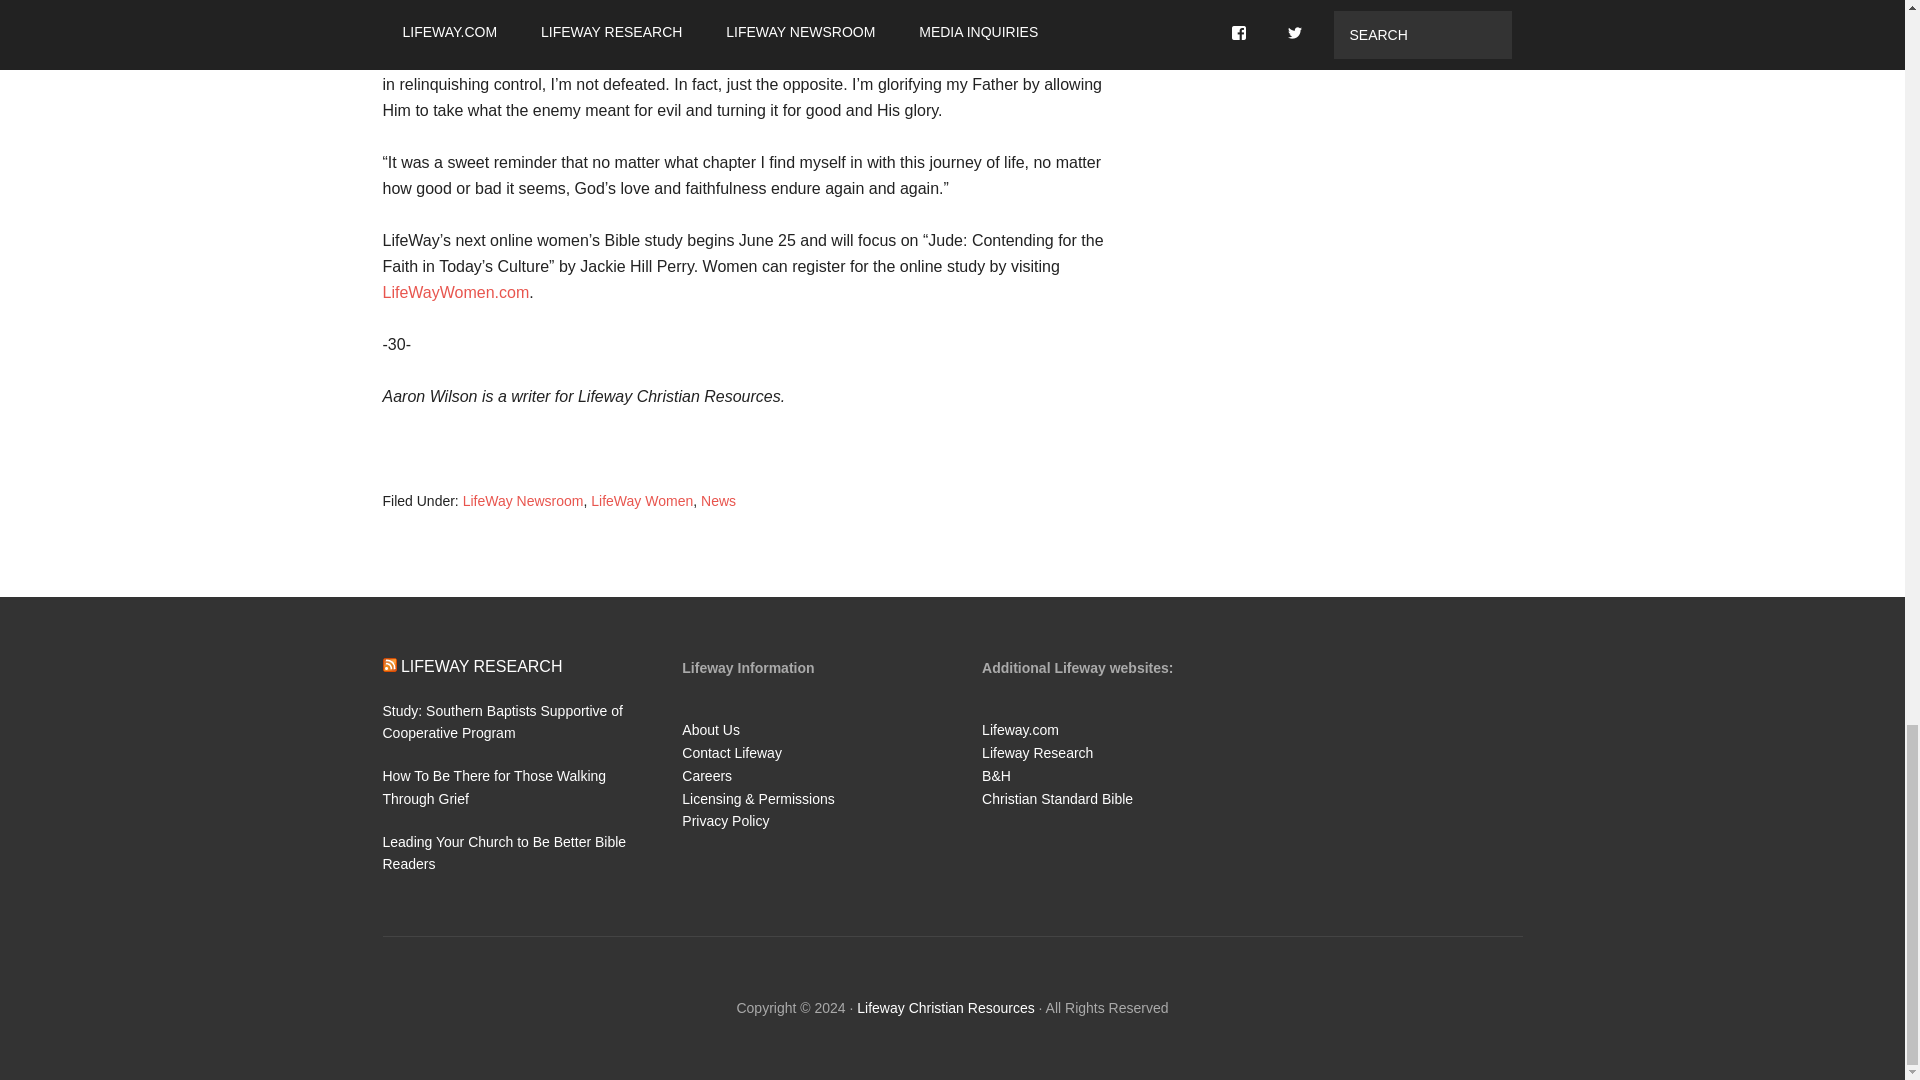 Image resolution: width=1920 pixels, height=1080 pixels. Describe the element at coordinates (504, 852) in the screenshot. I see `Leading Your Church to Be Better Bible Readers` at that location.